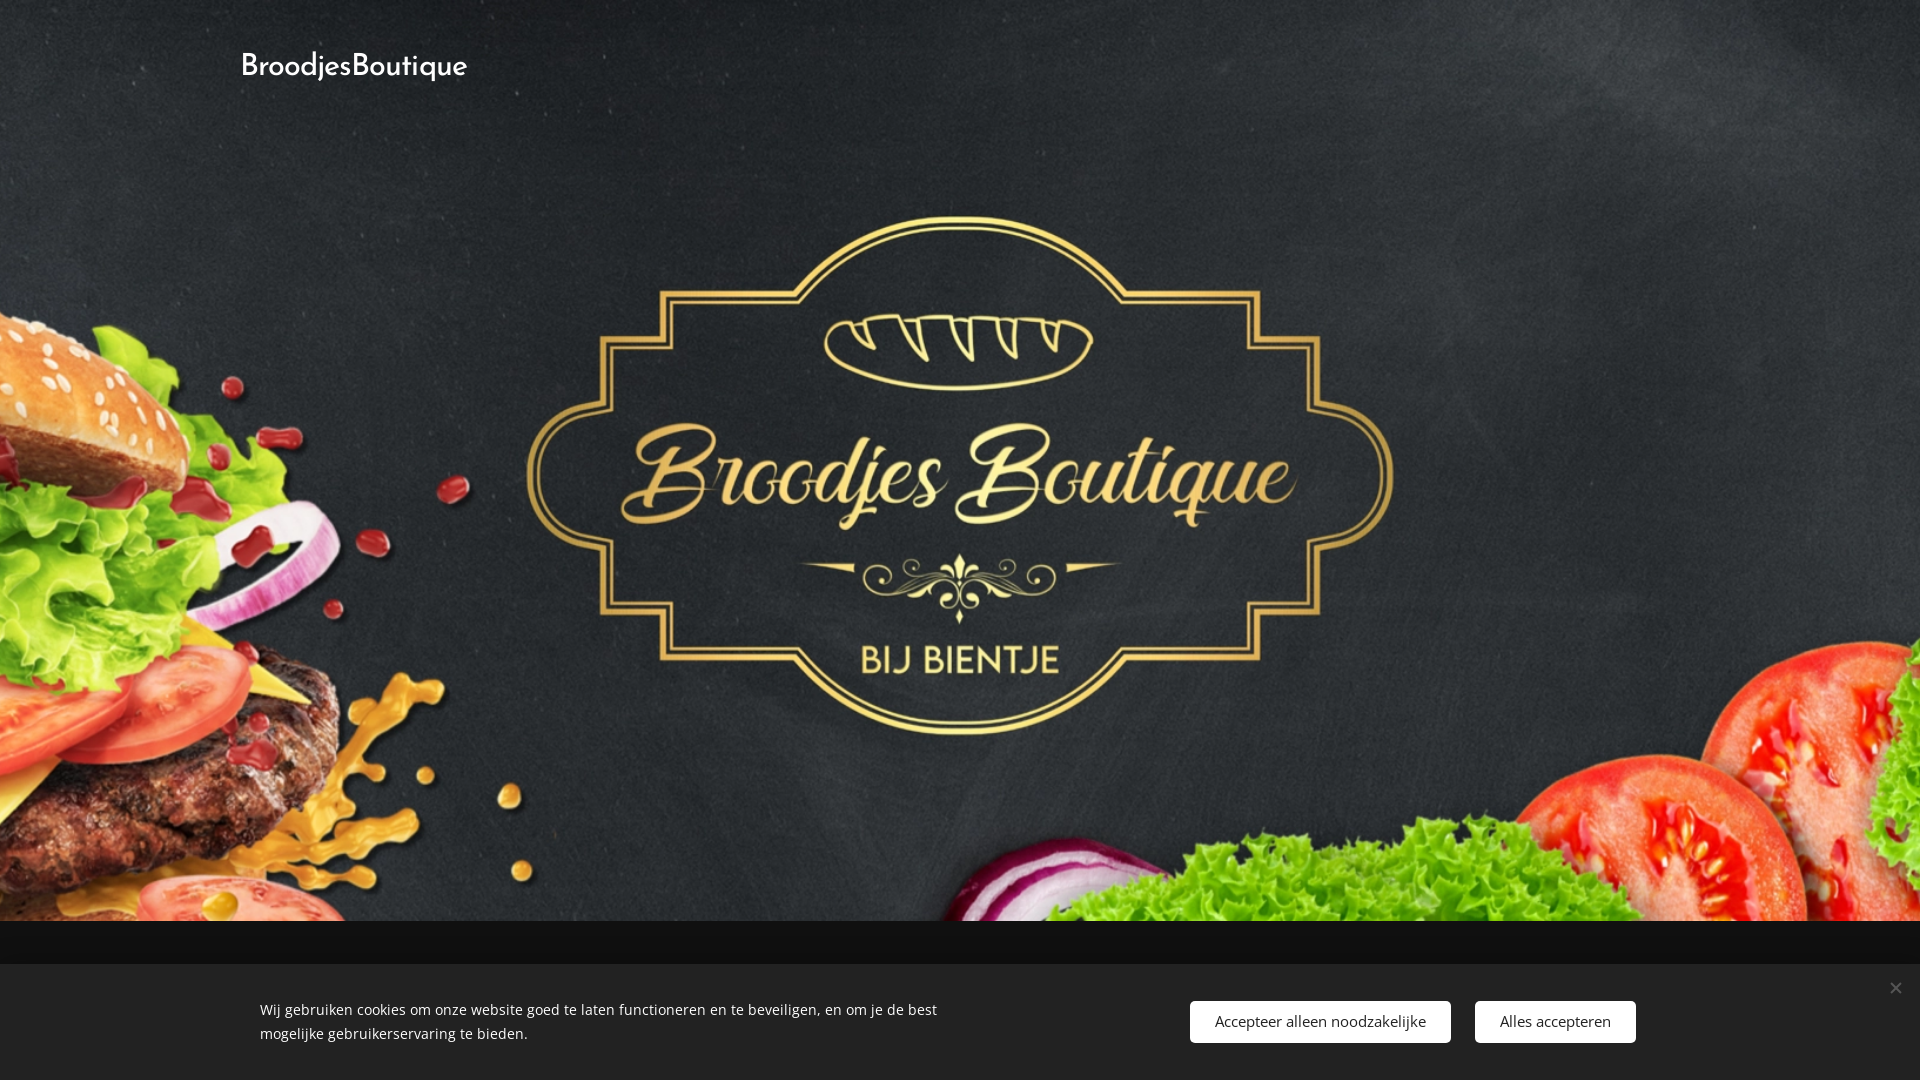 The image size is (1920, 1080). I want to click on Met een smile gemaakt door Studio Kosmoo, so click(925, 1012).